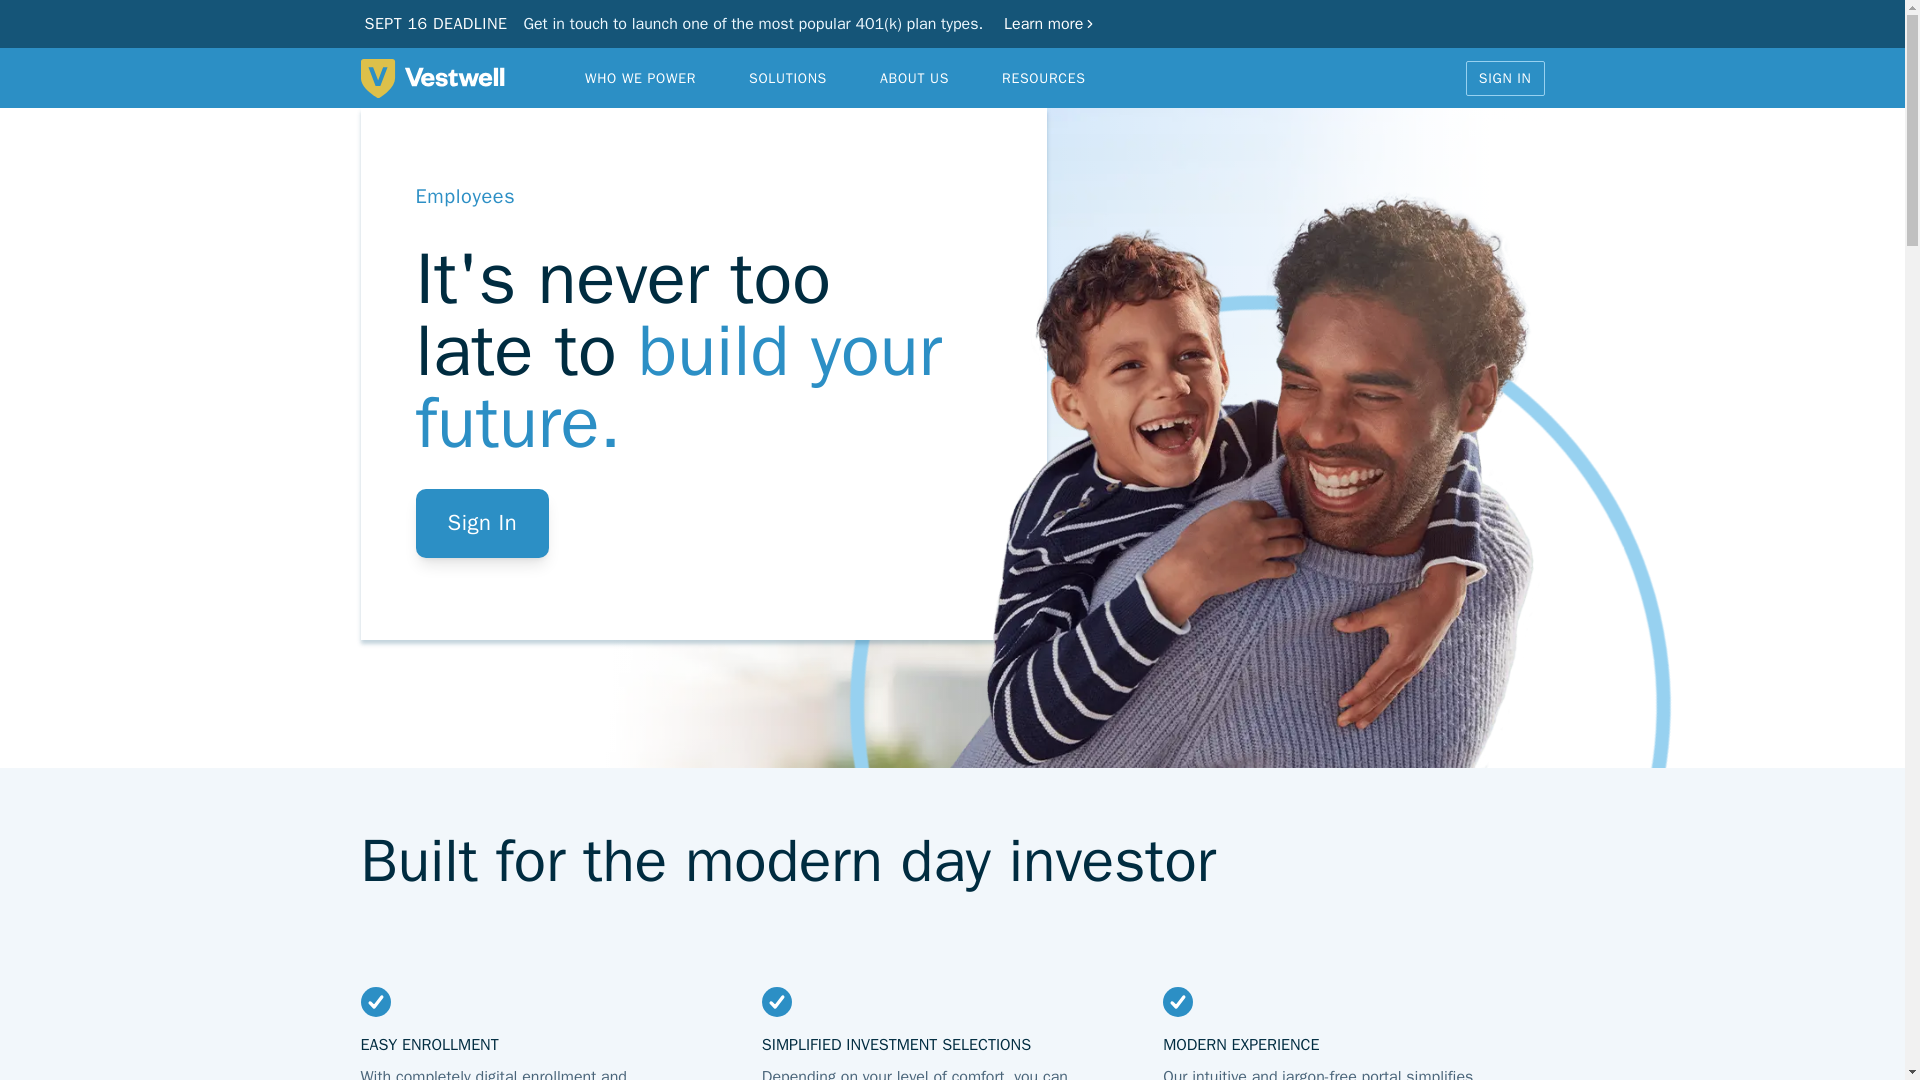 Image resolution: width=1920 pixels, height=1080 pixels. Describe the element at coordinates (1506, 78) in the screenshot. I see `SIGN IN` at that location.